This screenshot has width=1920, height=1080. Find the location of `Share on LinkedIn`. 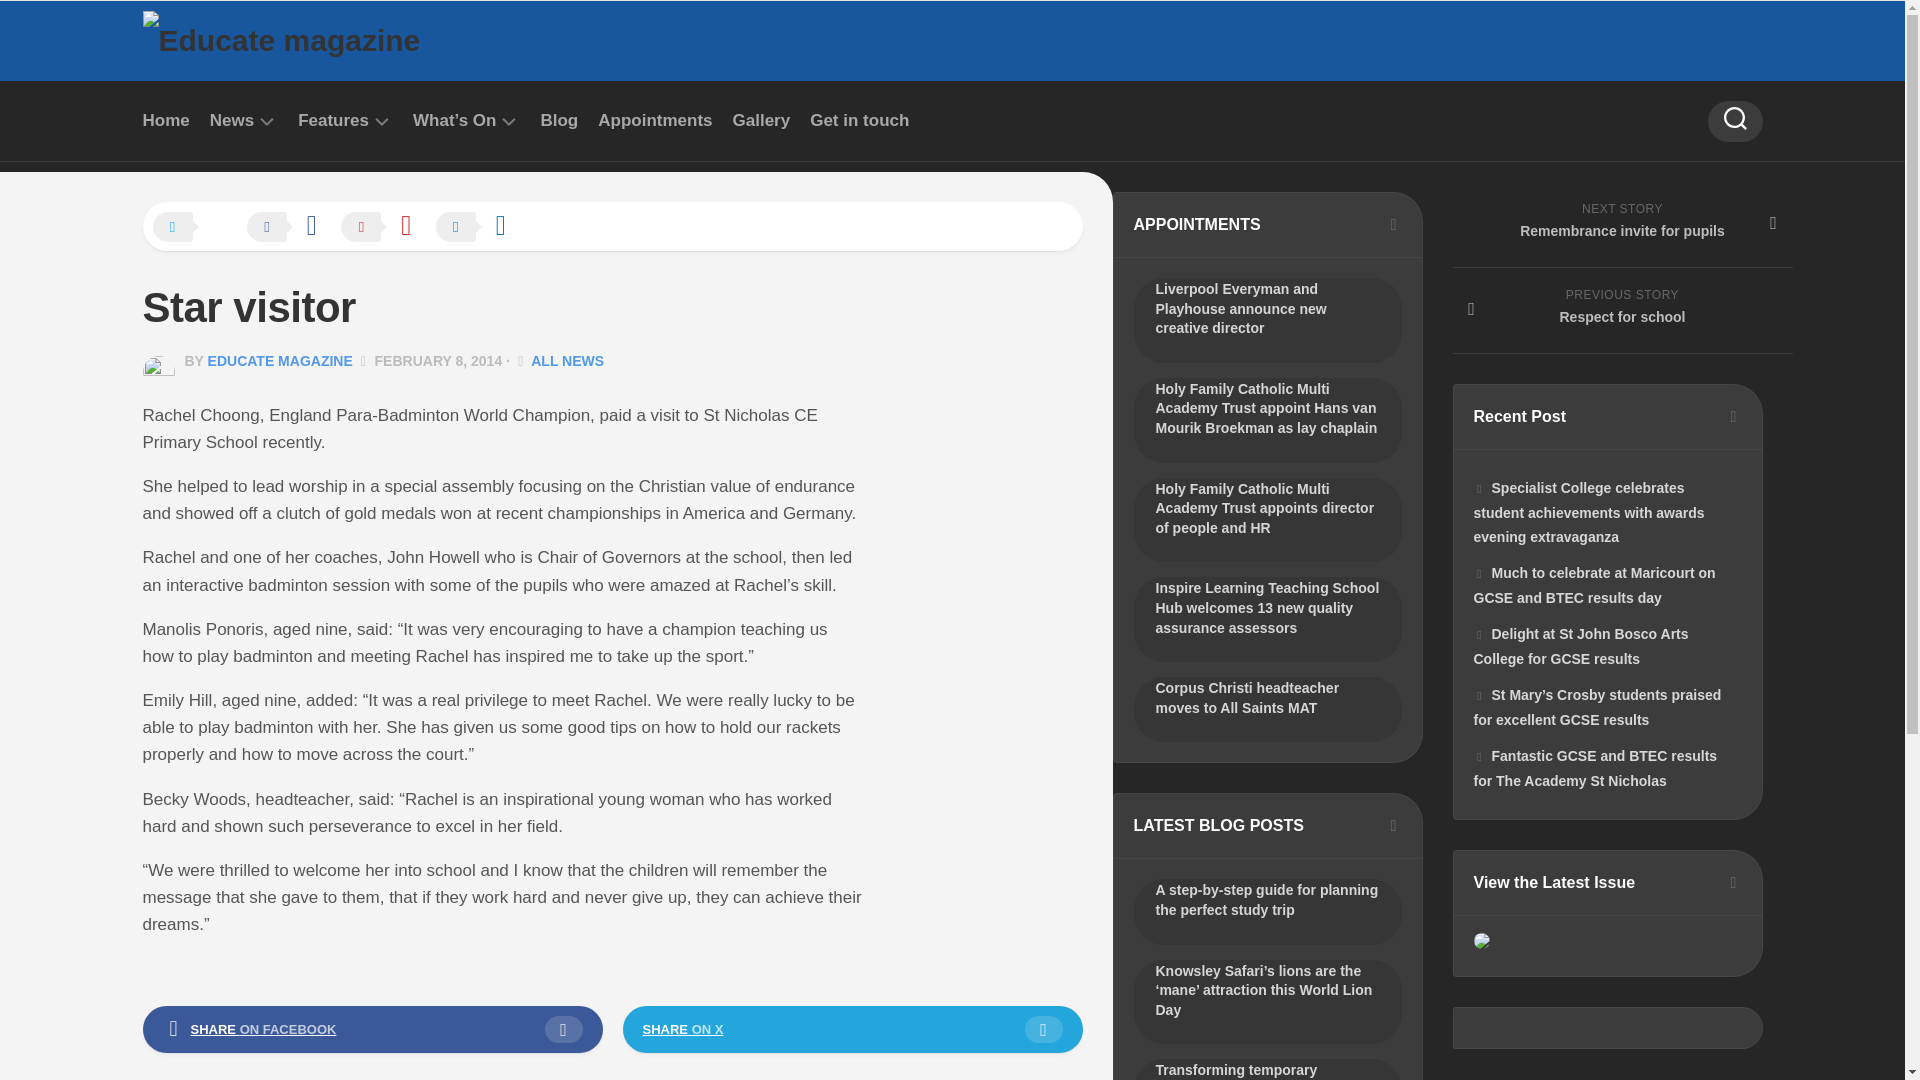

Share on LinkedIn is located at coordinates (480, 228).